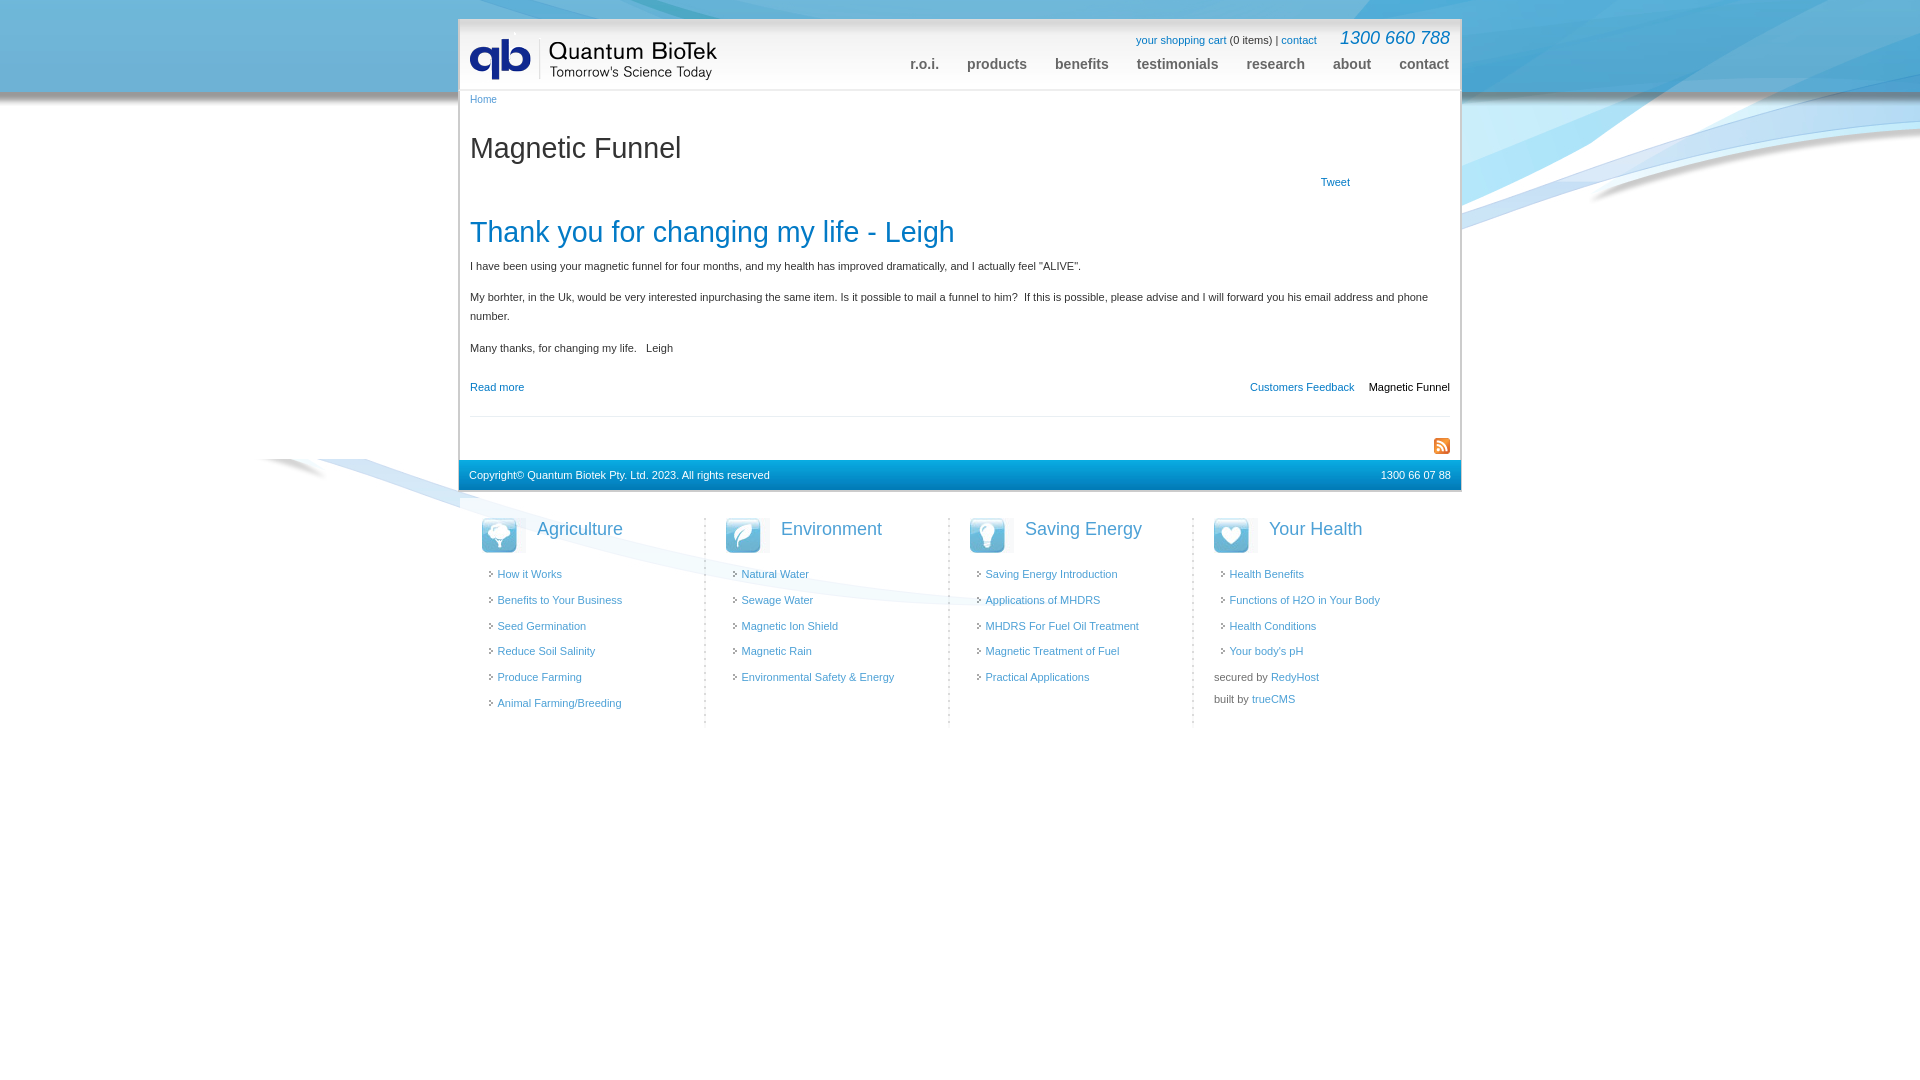 The width and height of the screenshot is (1920, 1080). Describe the element at coordinates (1302, 387) in the screenshot. I see `Customers Feedback` at that location.